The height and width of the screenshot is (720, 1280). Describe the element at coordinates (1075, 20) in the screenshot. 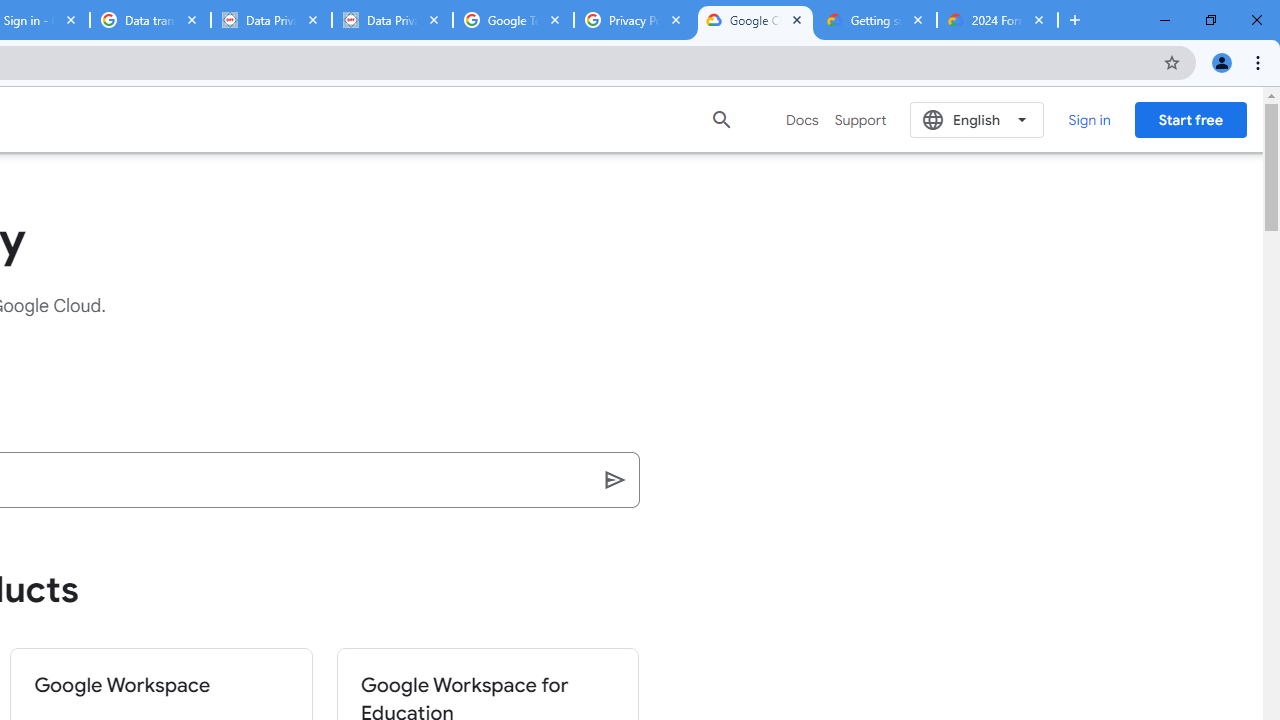

I see `New Tab` at that location.